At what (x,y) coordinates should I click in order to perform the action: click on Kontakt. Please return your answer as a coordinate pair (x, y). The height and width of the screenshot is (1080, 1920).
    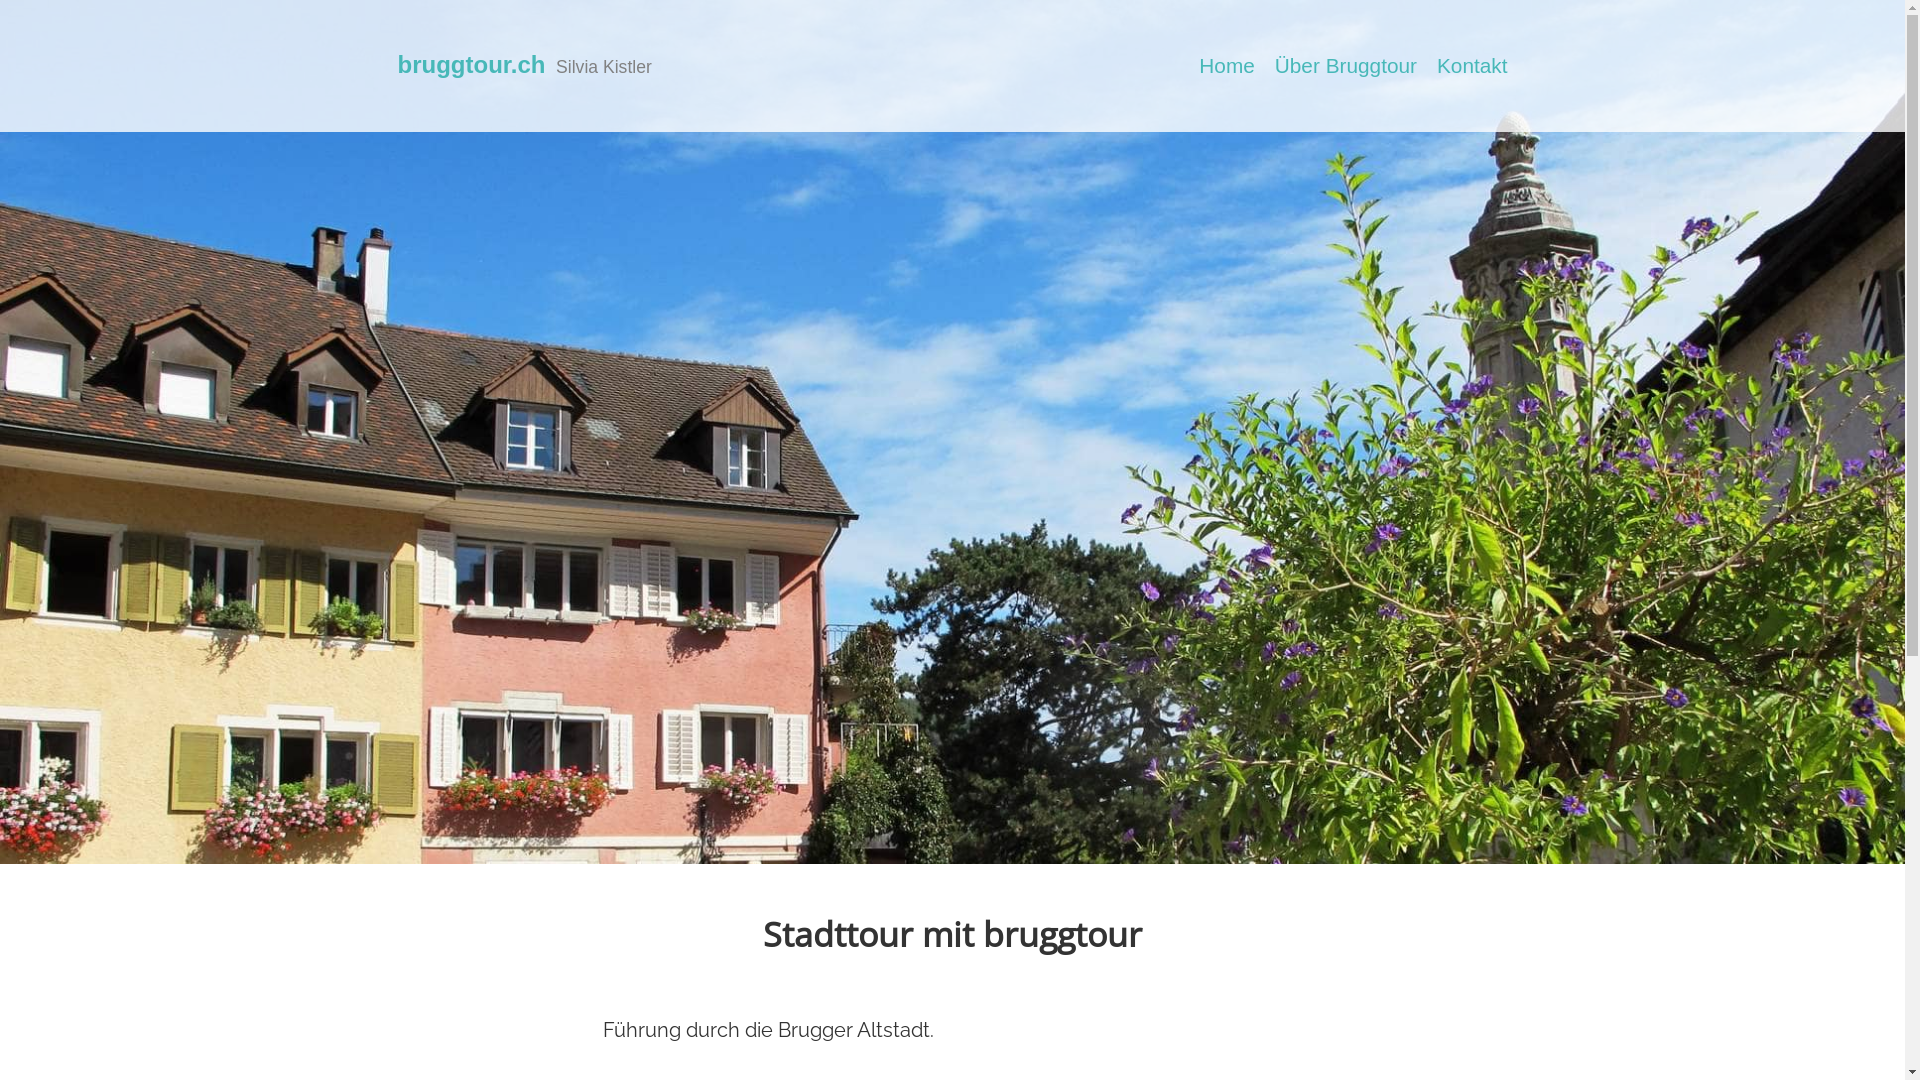
    Looking at the image, I should click on (1472, 66).